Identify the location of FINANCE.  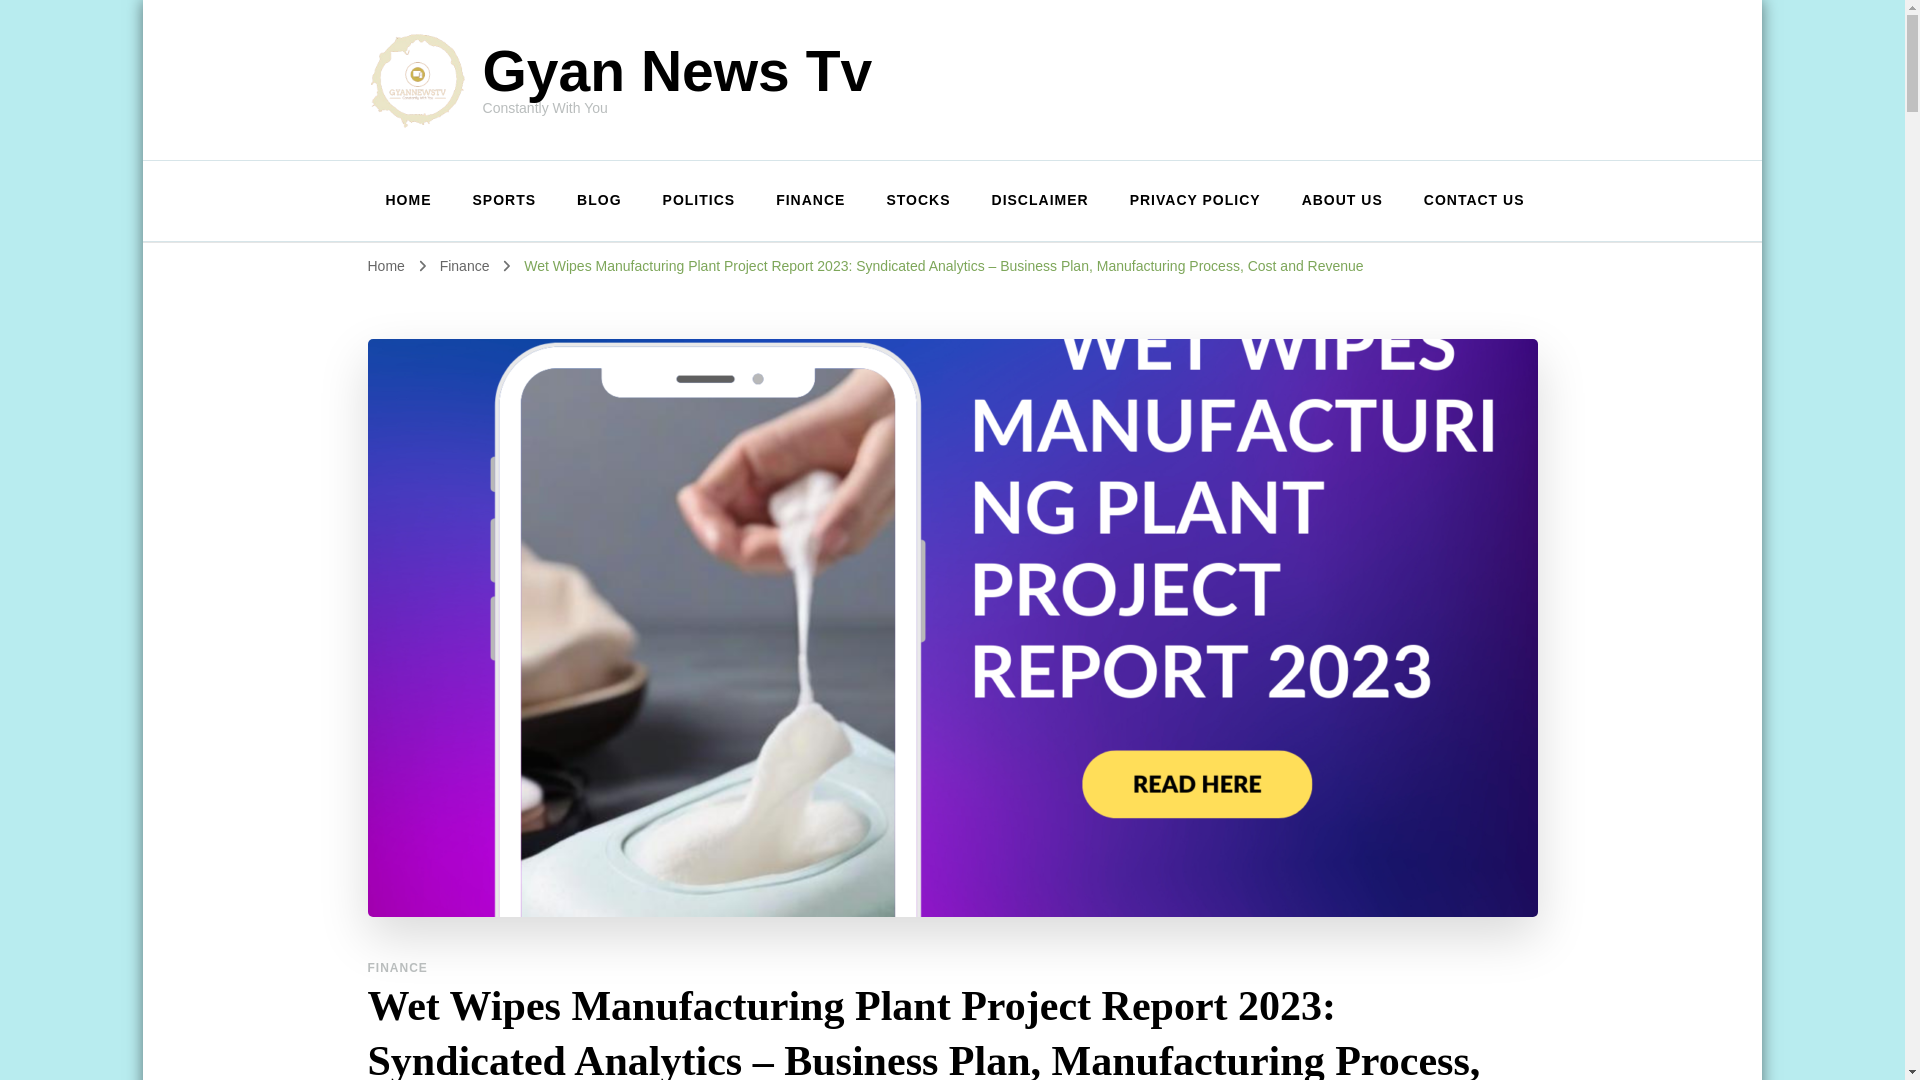
(398, 968).